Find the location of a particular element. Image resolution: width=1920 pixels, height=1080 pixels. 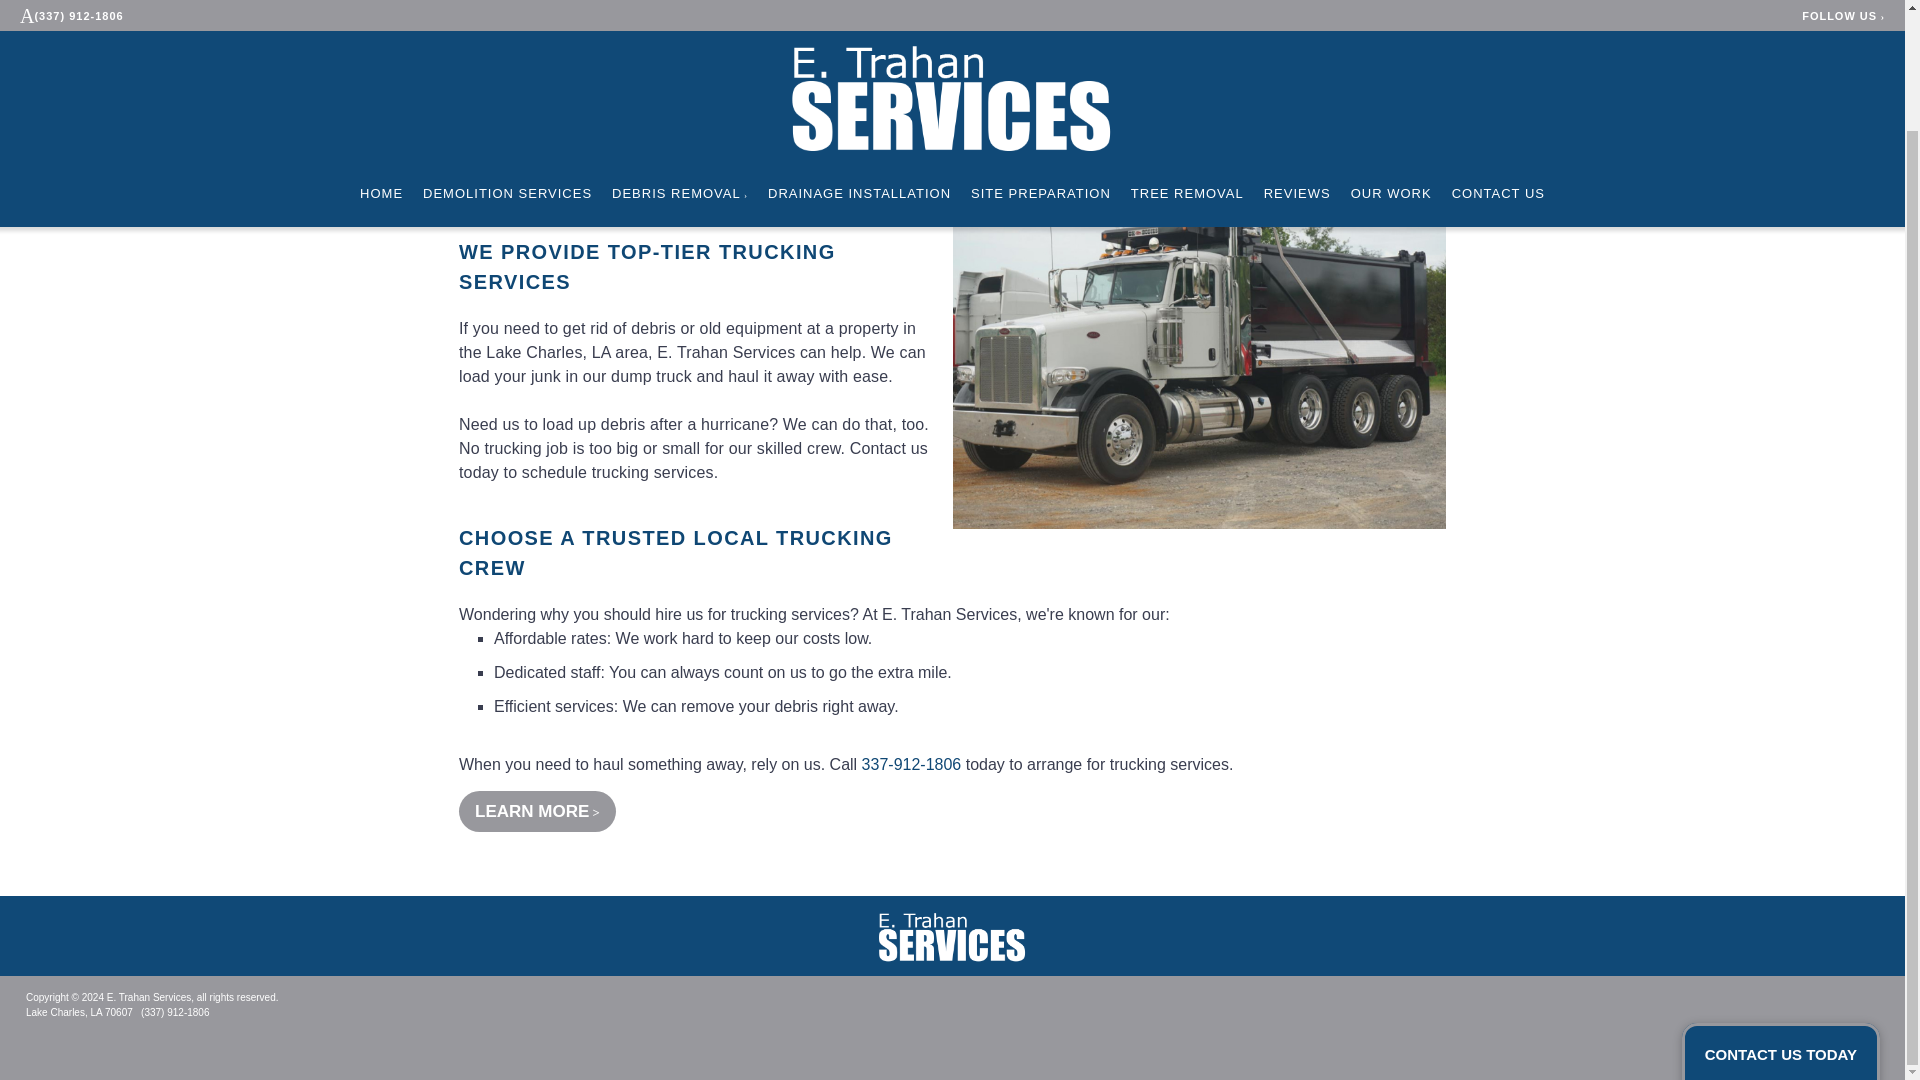

TREE REMOVAL is located at coordinates (1187, 60).